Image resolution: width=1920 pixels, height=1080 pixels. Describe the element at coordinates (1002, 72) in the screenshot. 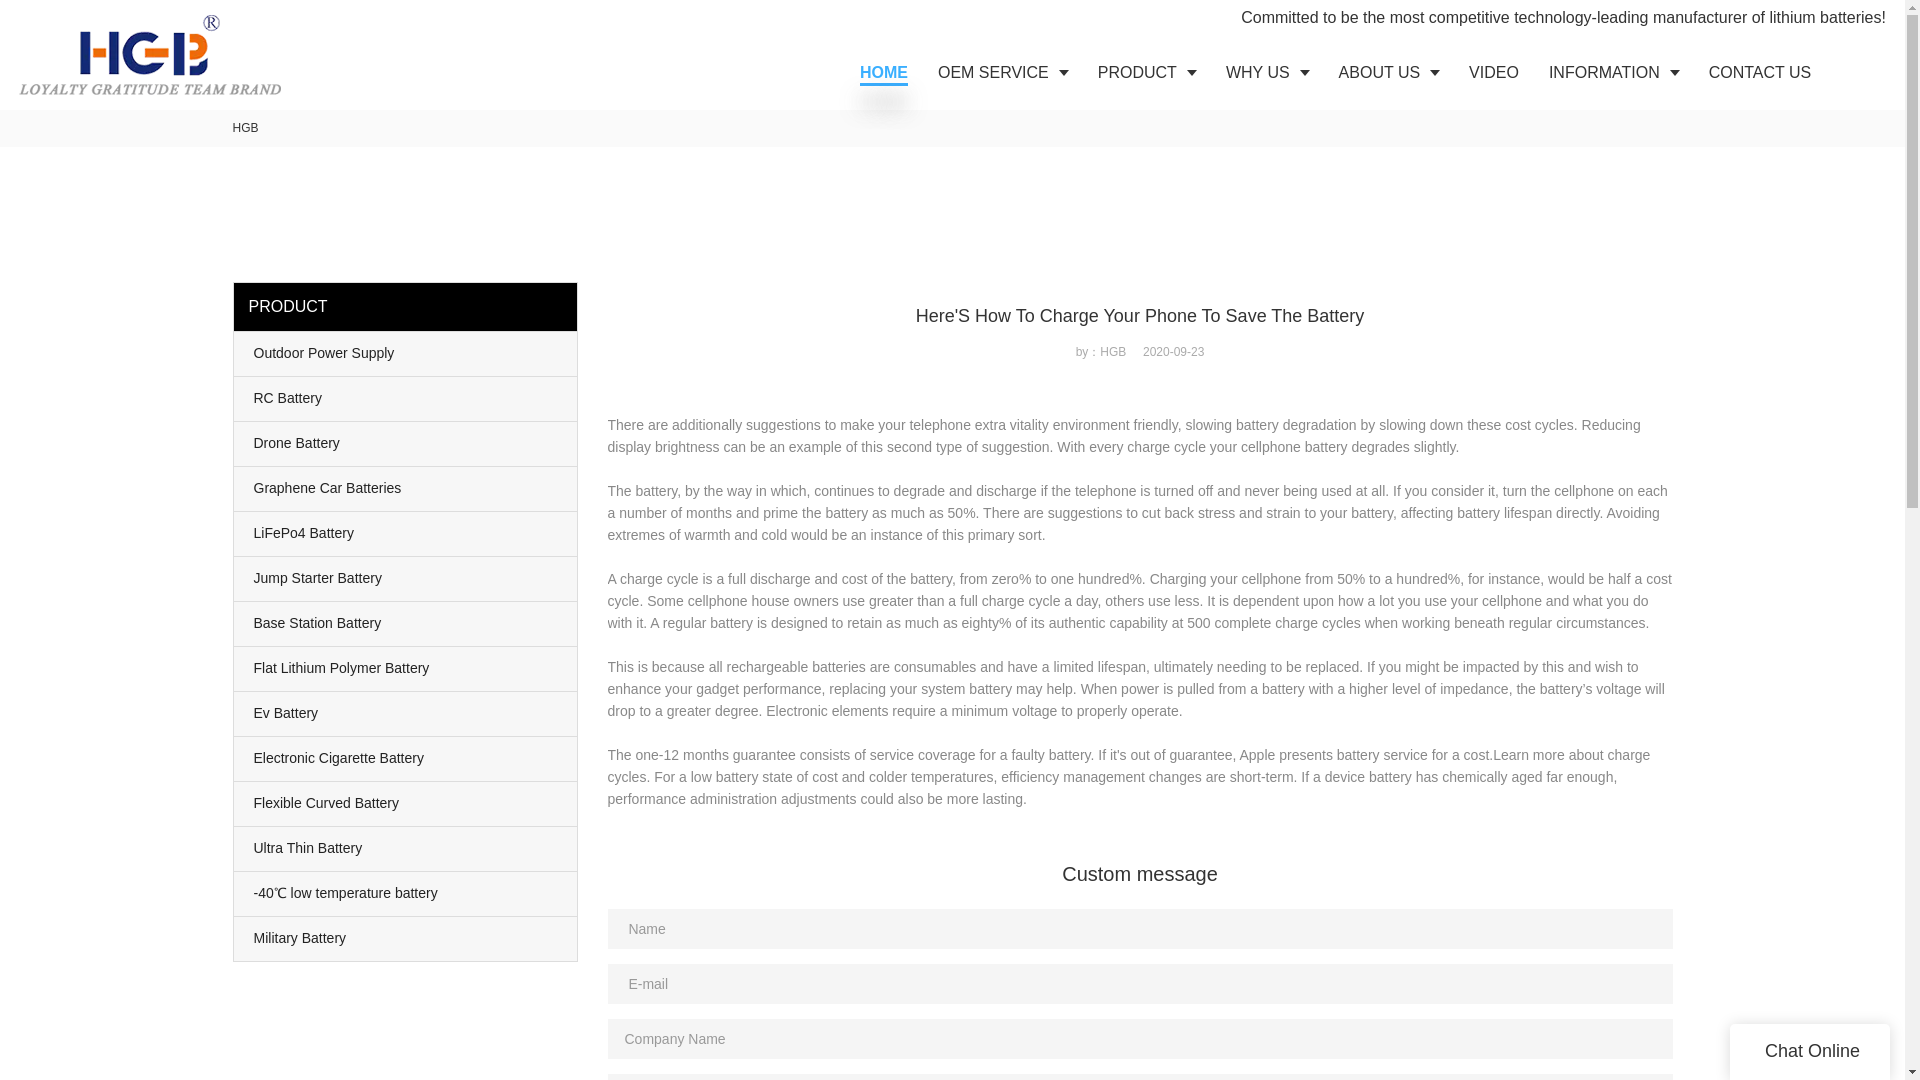

I see `OEM SERVICE` at that location.